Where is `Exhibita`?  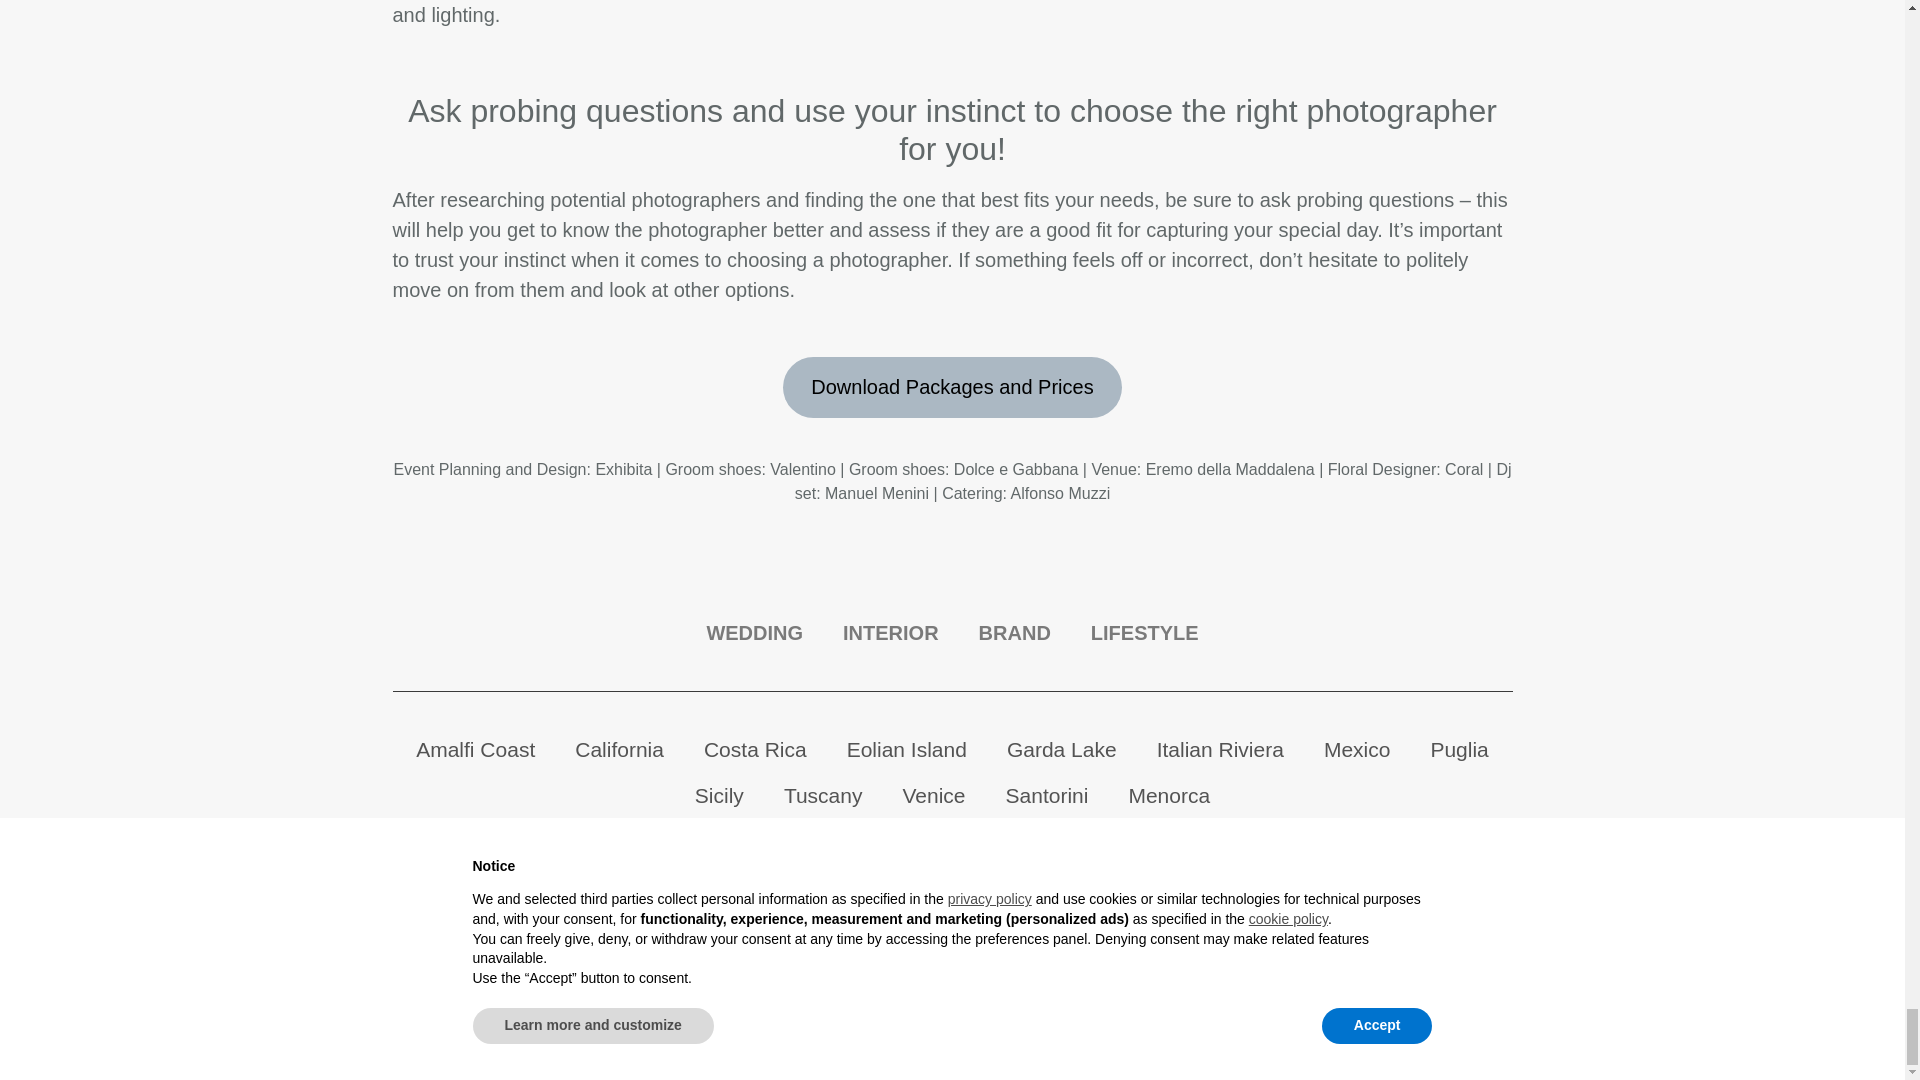
Exhibita is located at coordinates (624, 470).